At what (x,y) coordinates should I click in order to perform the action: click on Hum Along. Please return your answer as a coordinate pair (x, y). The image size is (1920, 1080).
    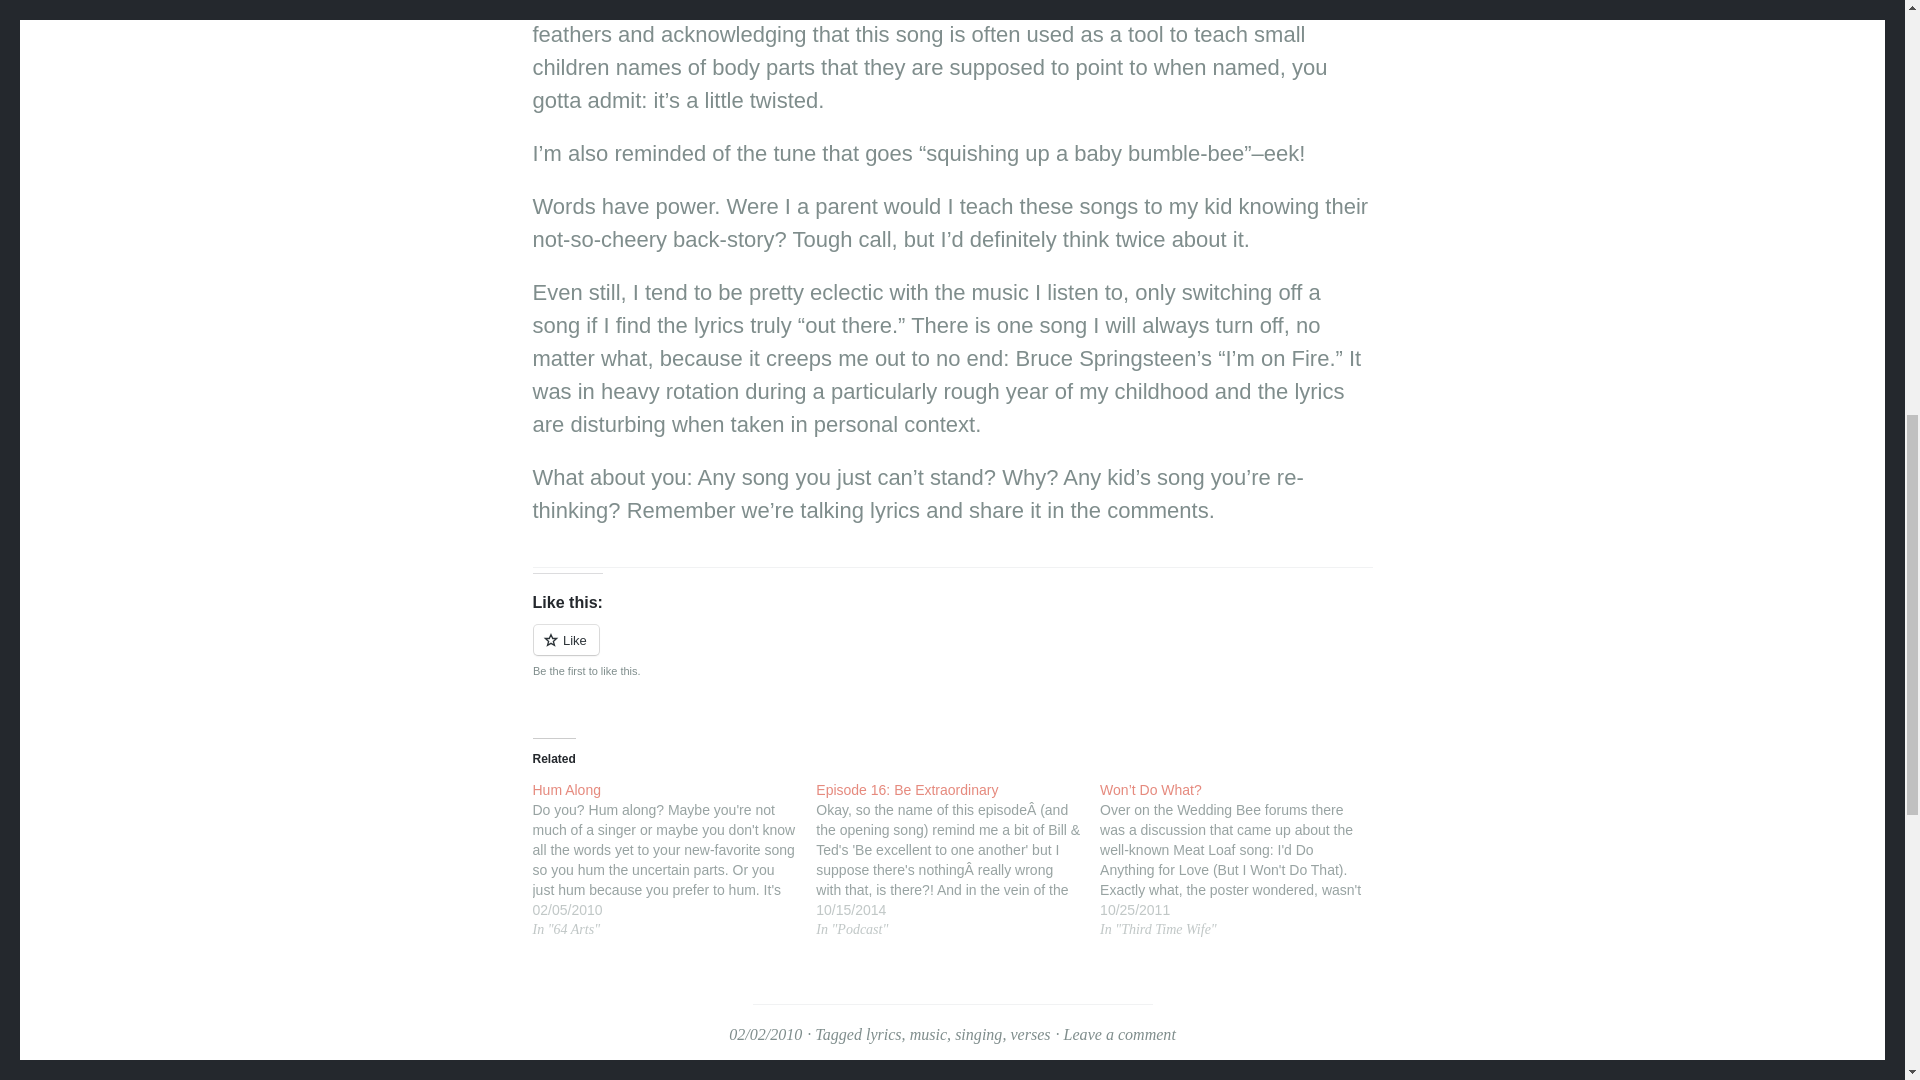
    Looking at the image, I should click on (664, 790).